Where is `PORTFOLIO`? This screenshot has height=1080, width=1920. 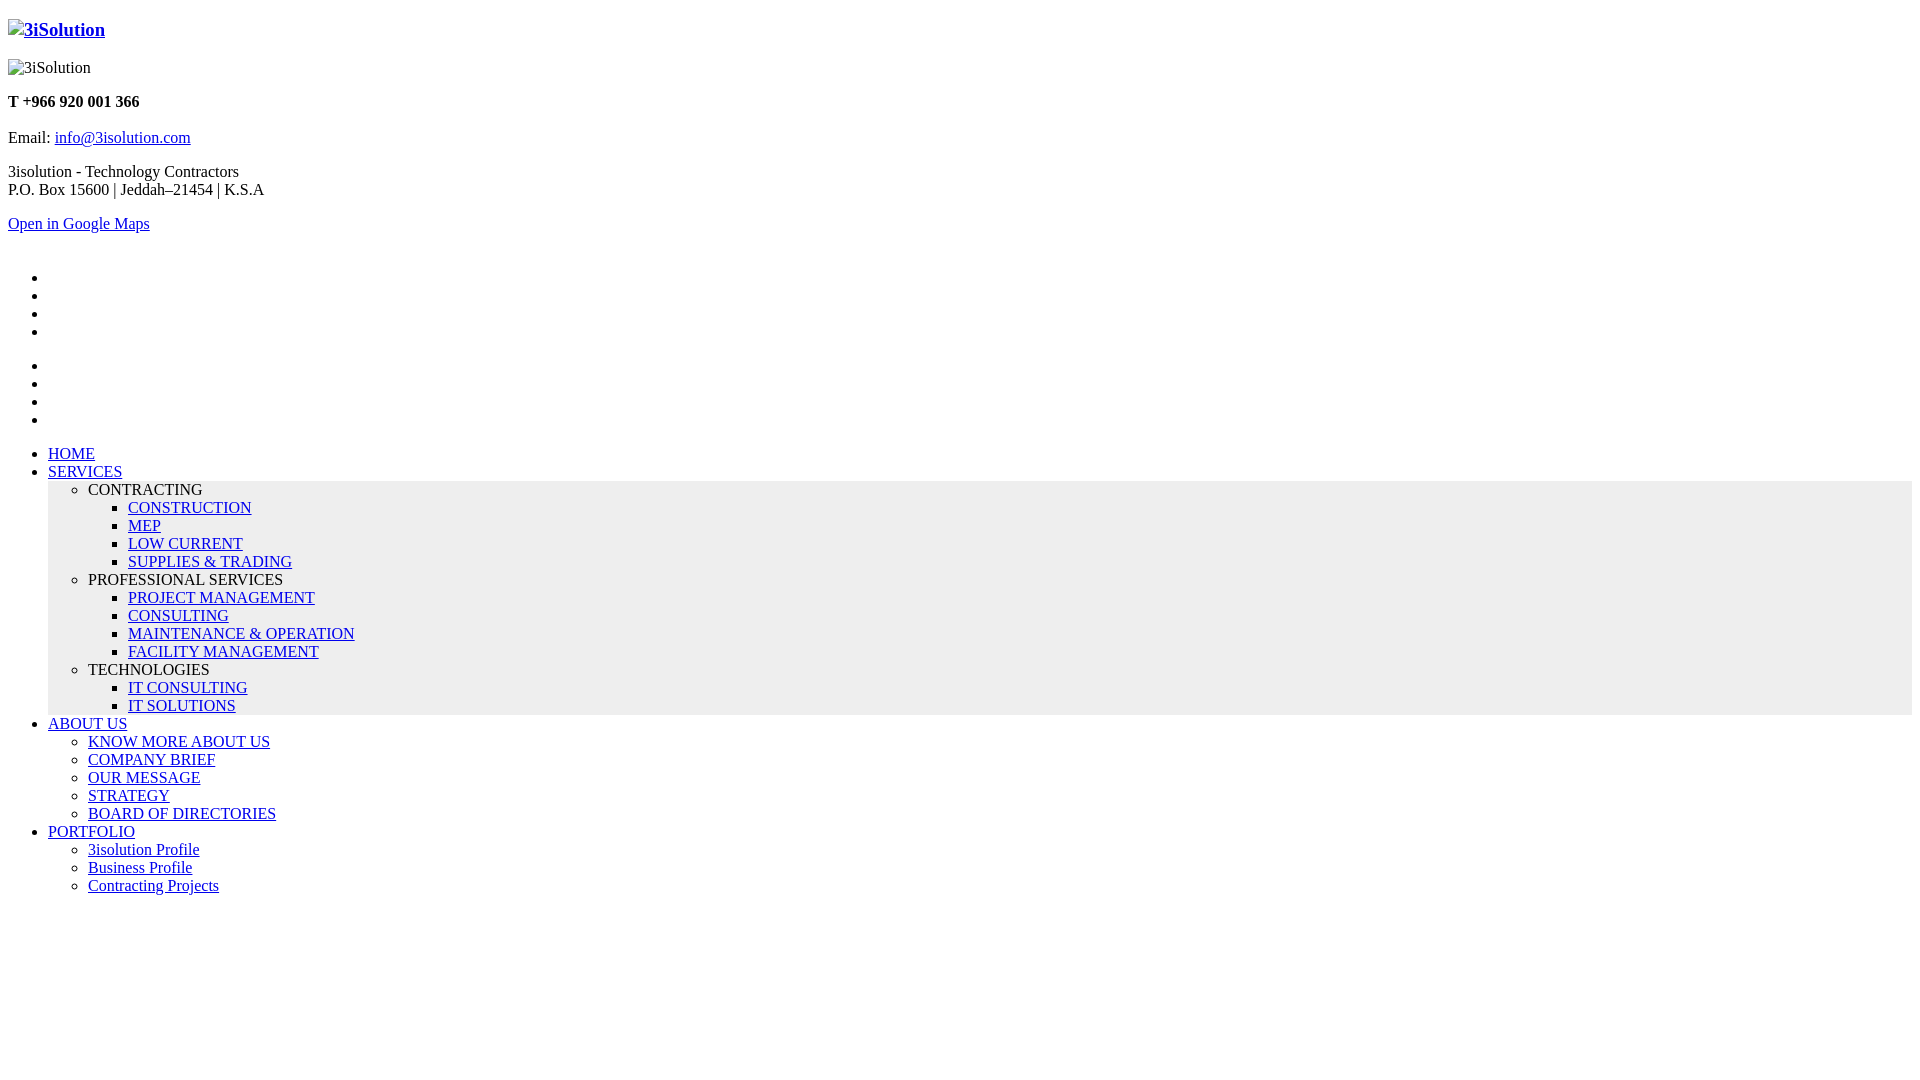
PORTFOLIO is located at coordinates (92, 832).